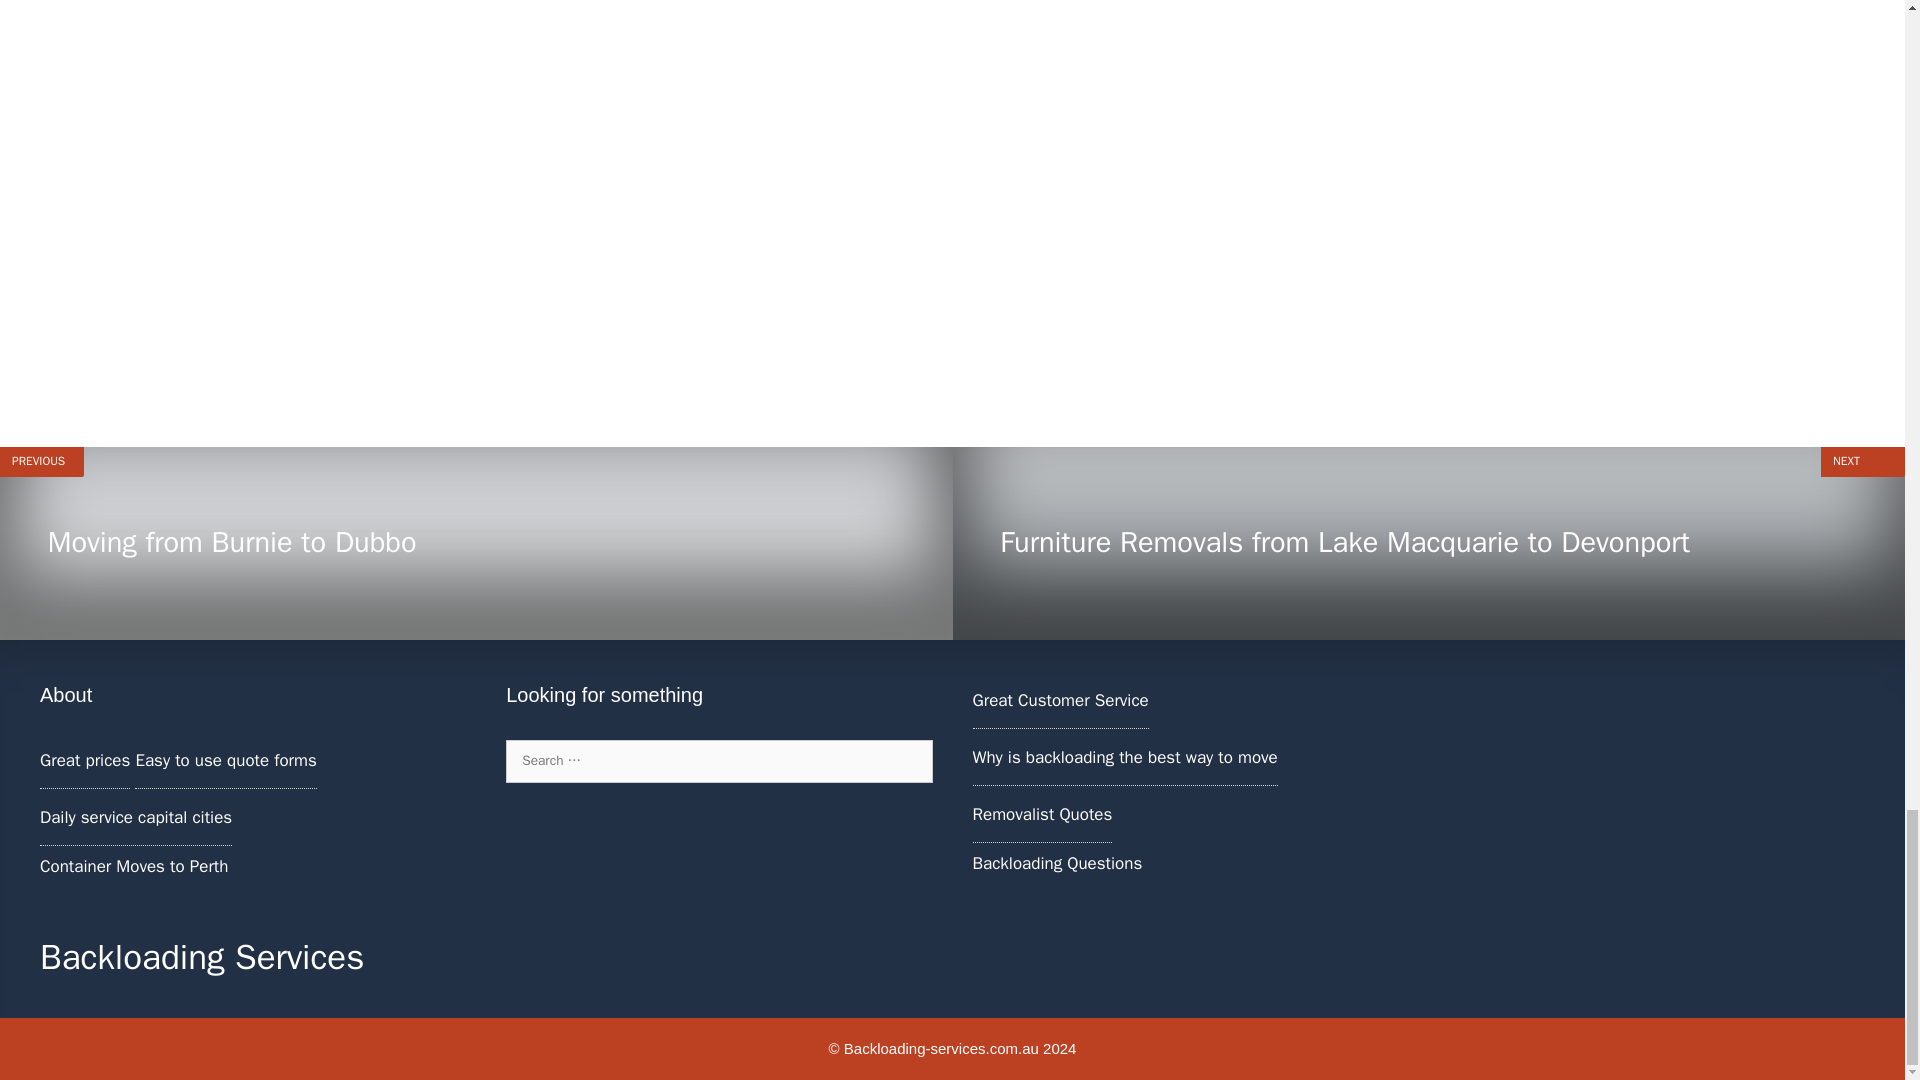  Describe the element at coordinates (1041, 814) in the screenshot. I see `Removalist Quotes` at that location.